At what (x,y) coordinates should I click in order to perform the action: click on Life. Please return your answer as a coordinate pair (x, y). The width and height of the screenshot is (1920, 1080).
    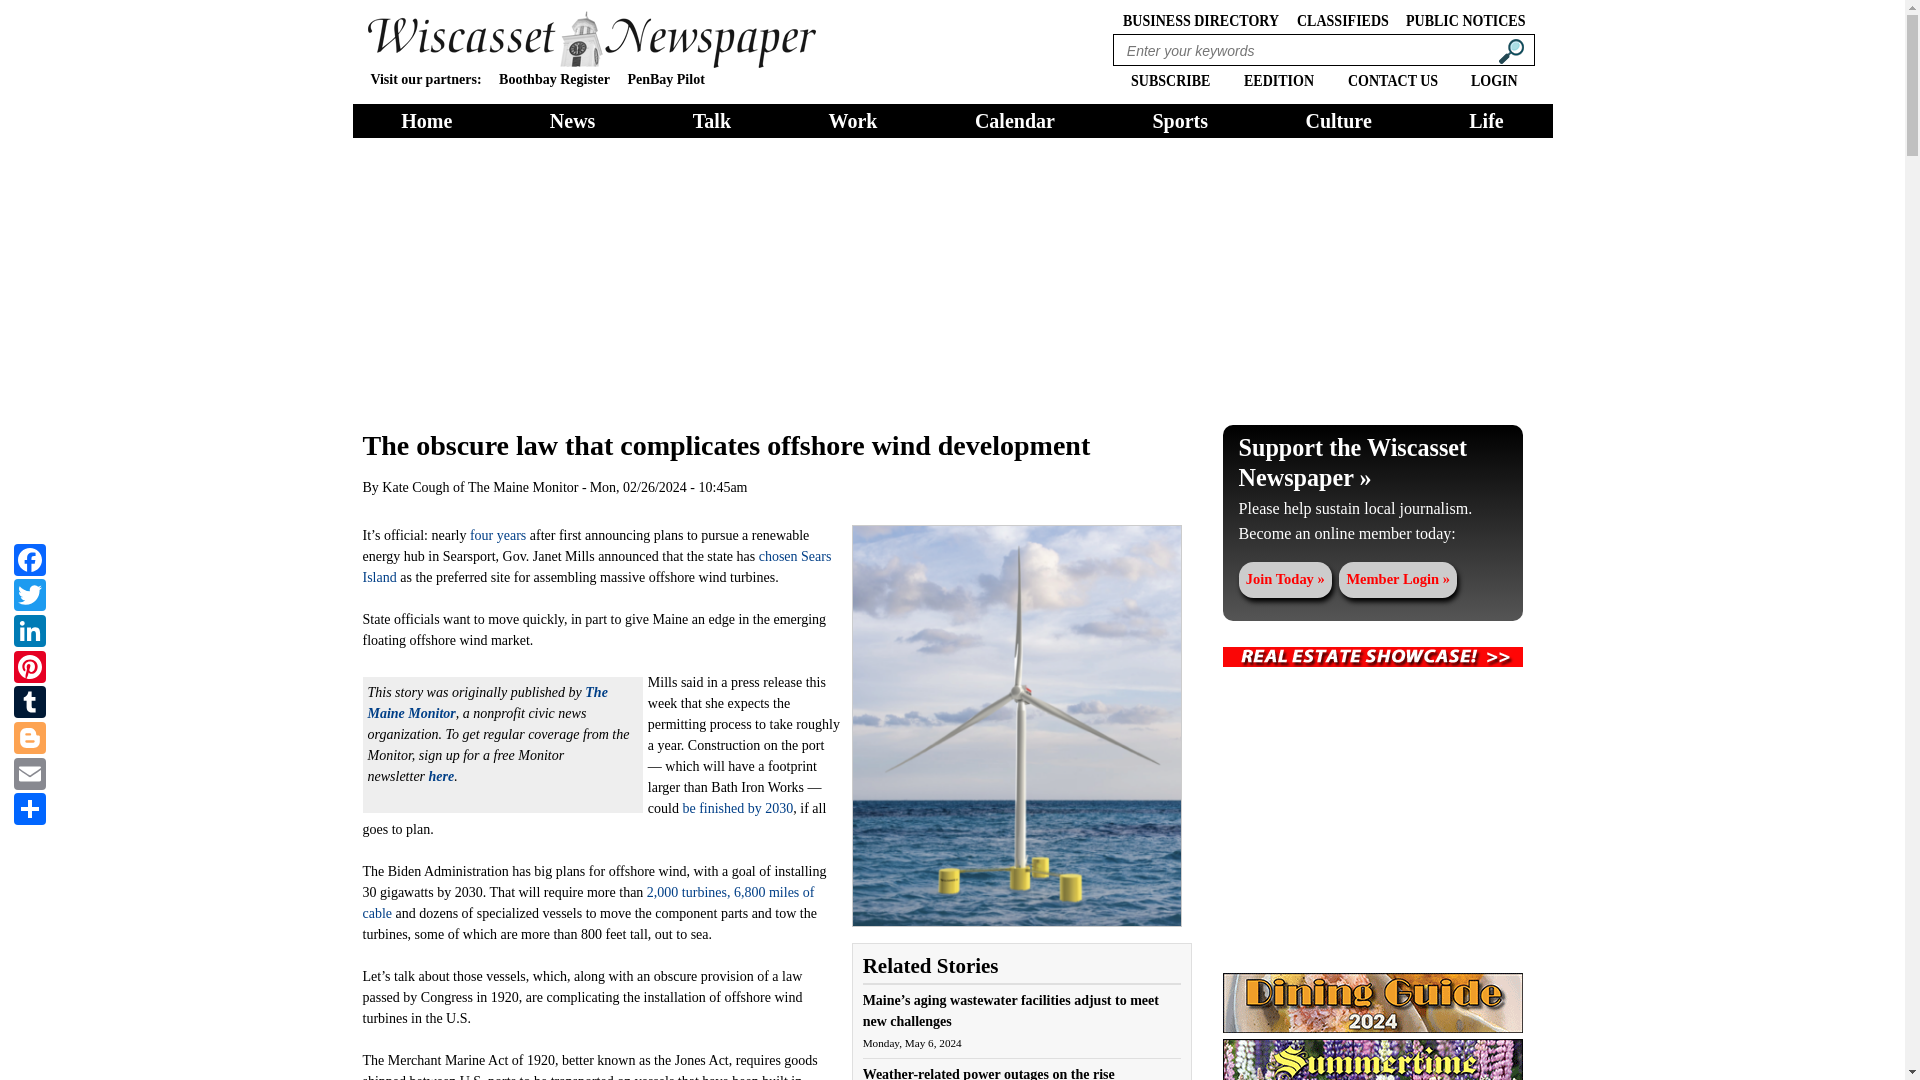
    Looking at the image, I should click on (1486, 120).